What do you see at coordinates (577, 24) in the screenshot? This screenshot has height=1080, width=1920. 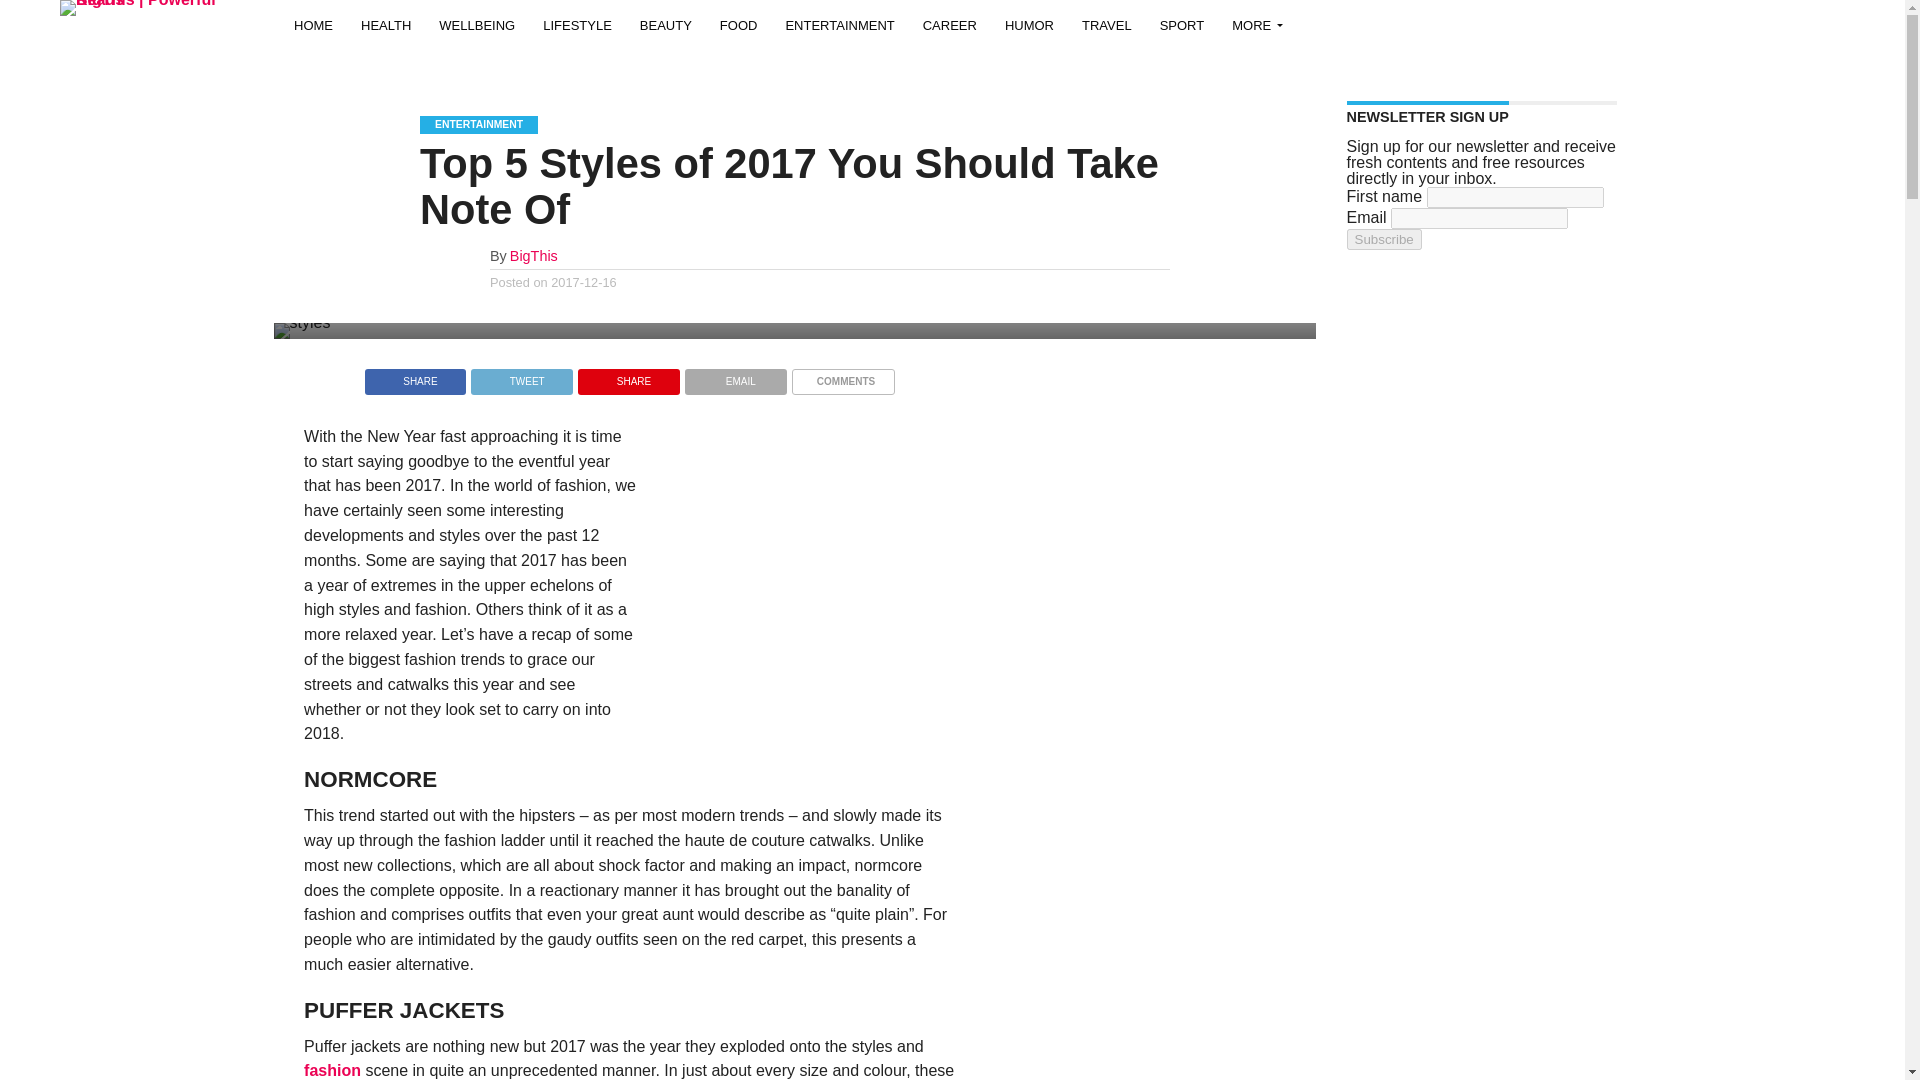 I see `LIFESTYLE` at bounding box center [577, 24].